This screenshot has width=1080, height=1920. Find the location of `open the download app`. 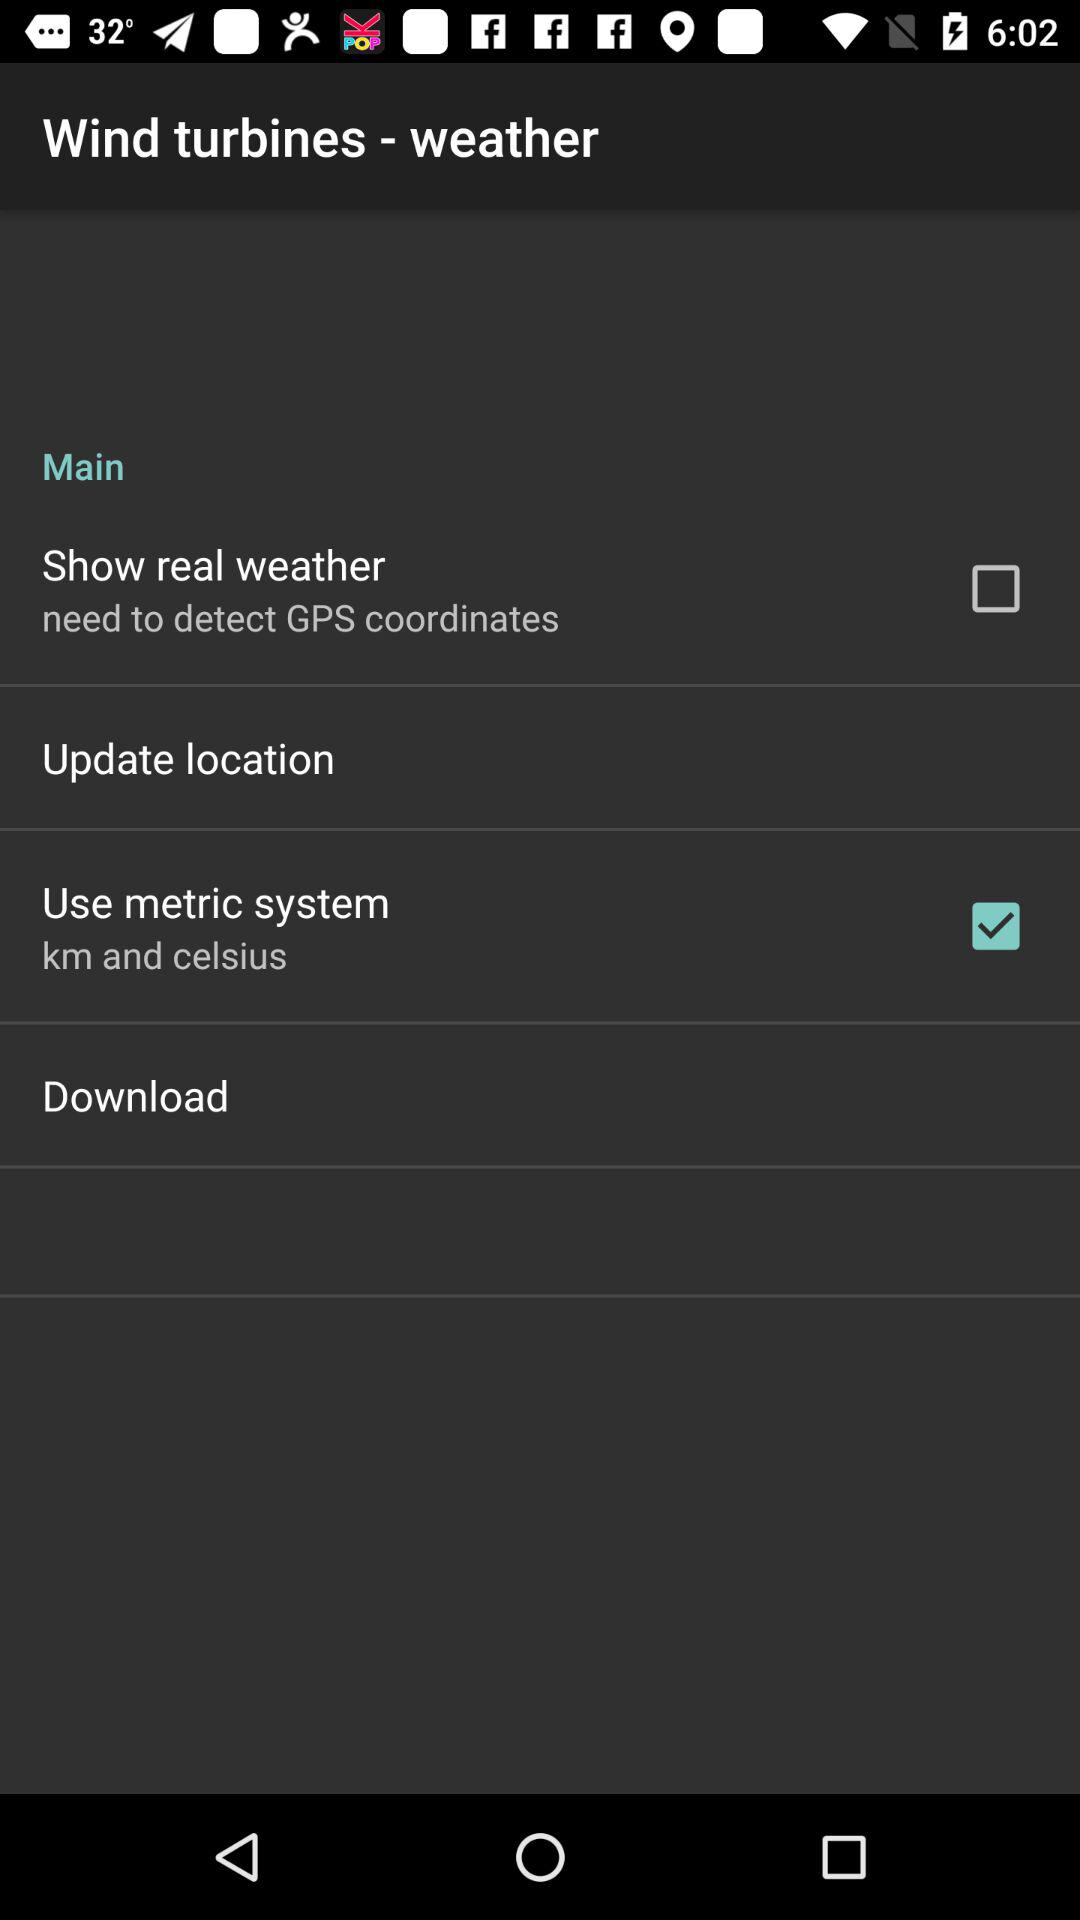

open the download app is located at coordinates (136, 1094).